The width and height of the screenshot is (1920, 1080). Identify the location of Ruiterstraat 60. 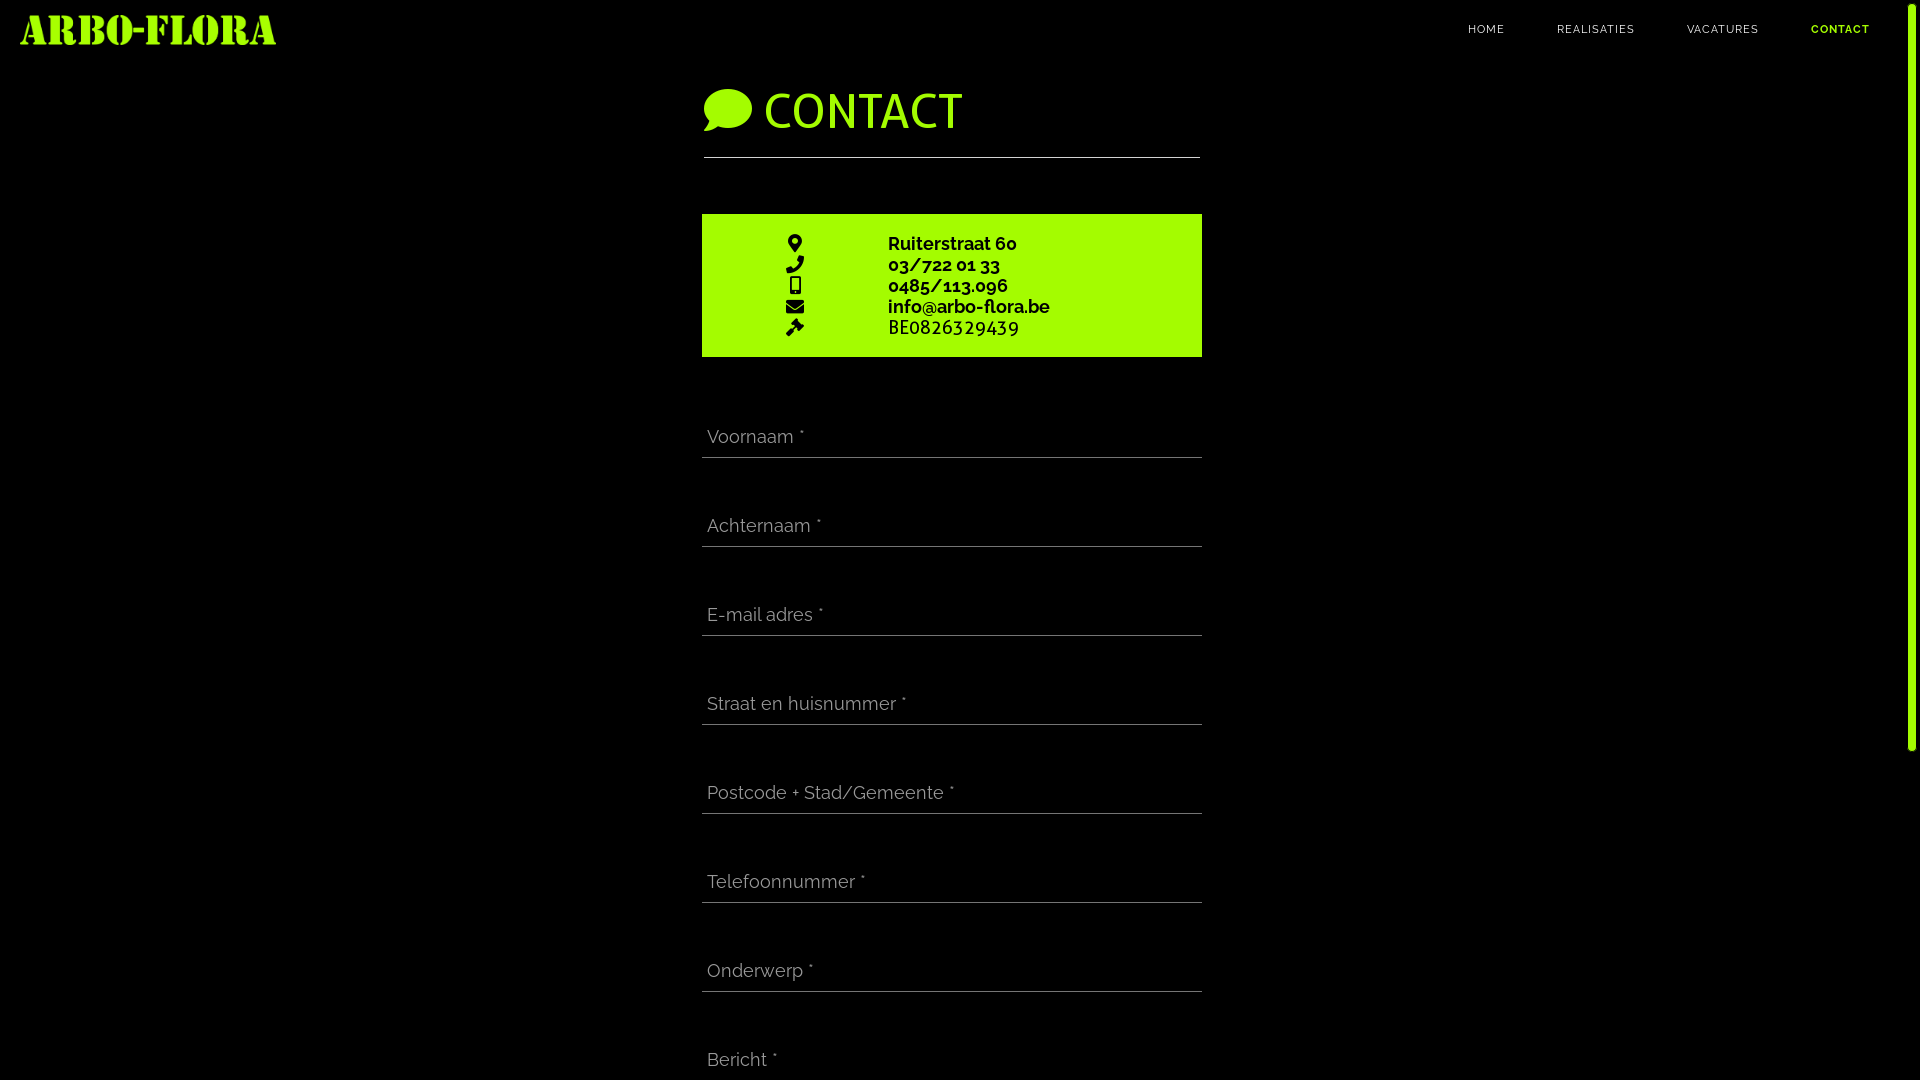
(952, 244).